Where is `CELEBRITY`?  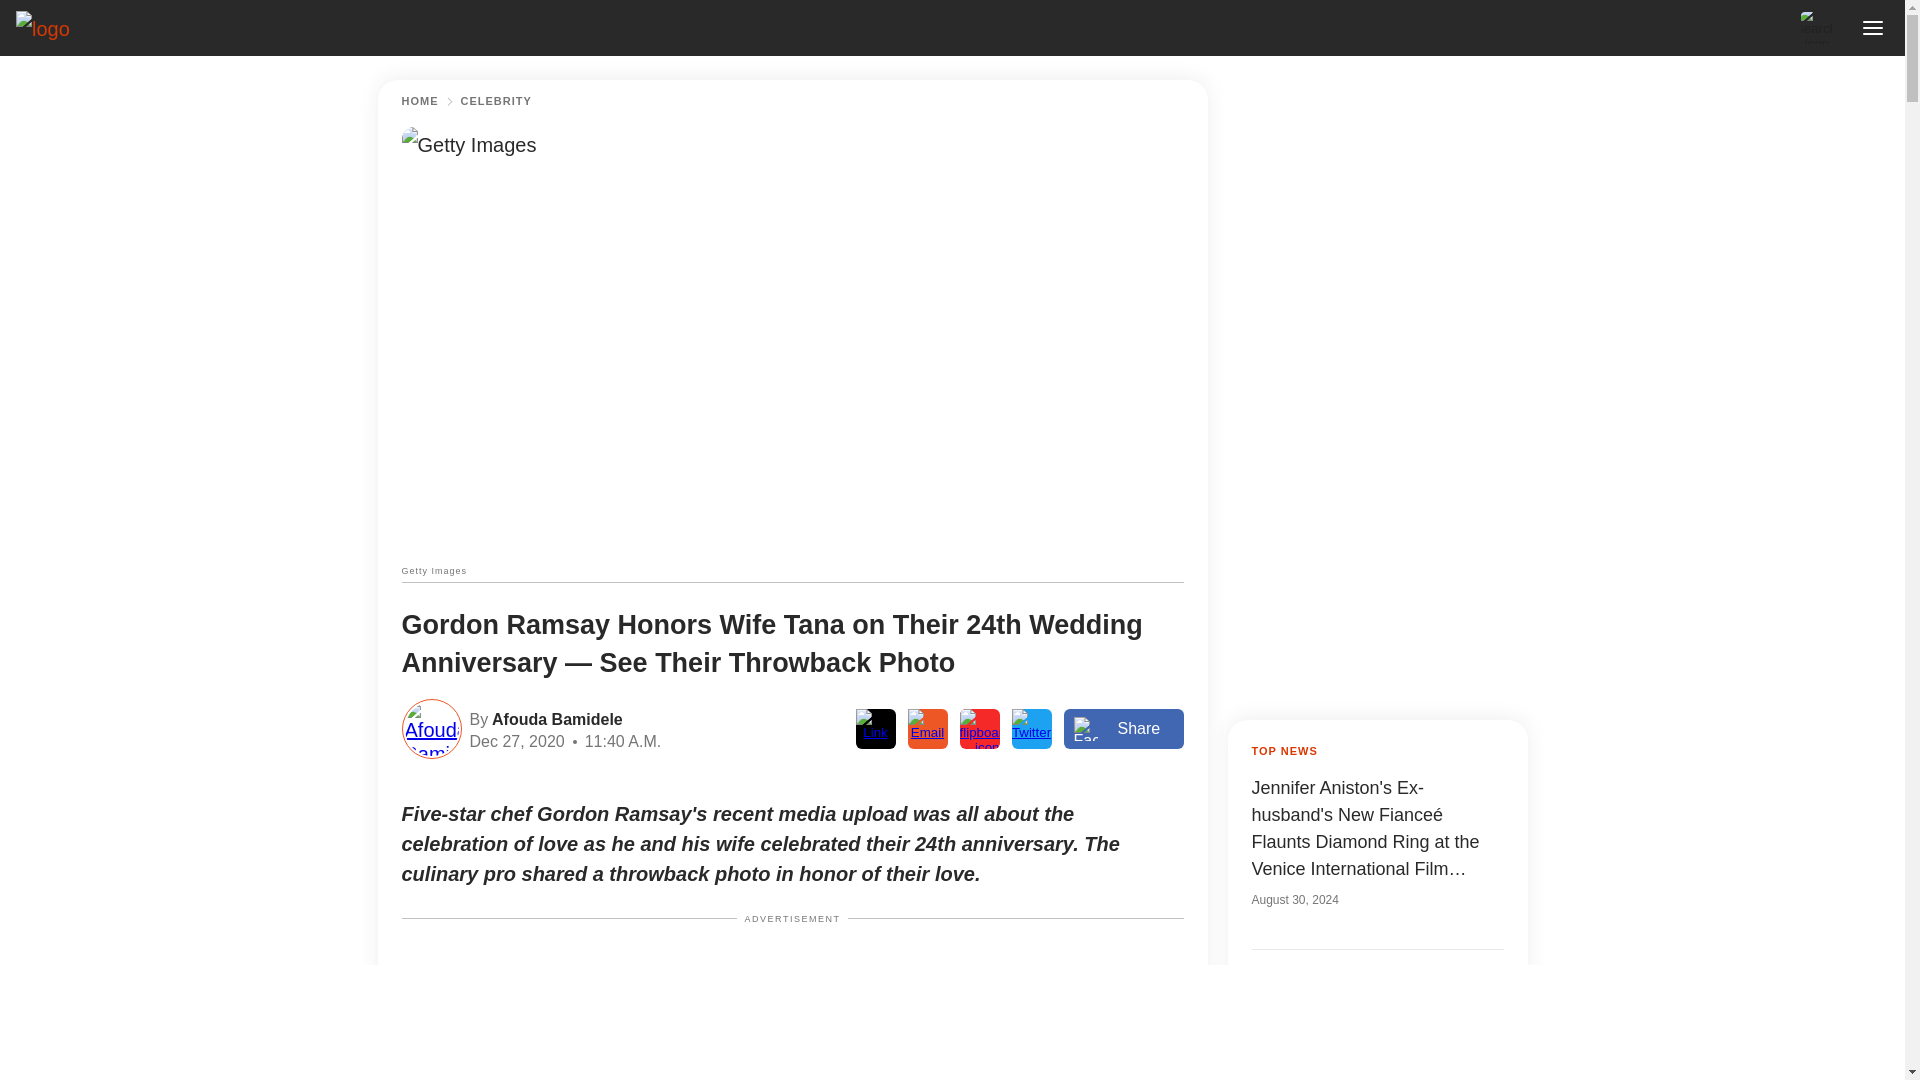
CELEBRITY is located at coordinates (496, 101).